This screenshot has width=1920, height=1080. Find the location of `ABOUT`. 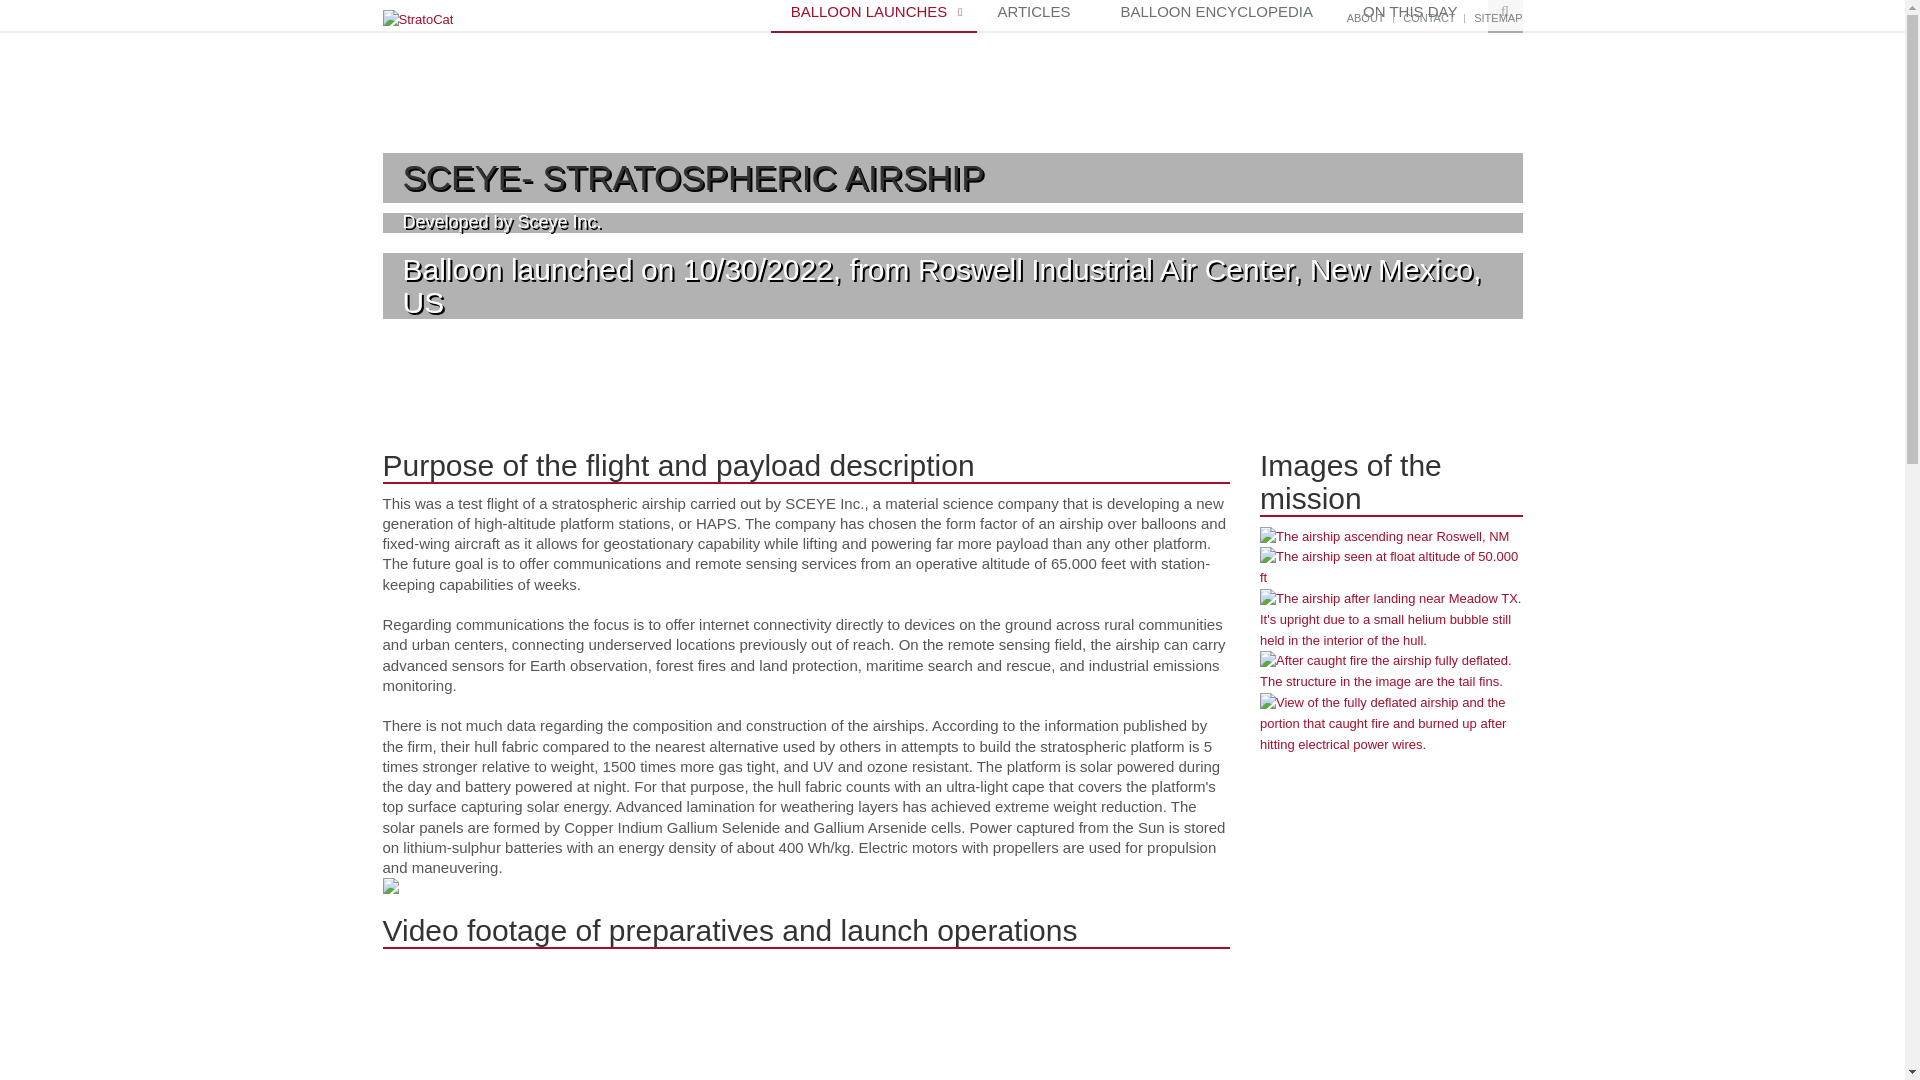

ABOUT is located at coordinates (1366, 17).